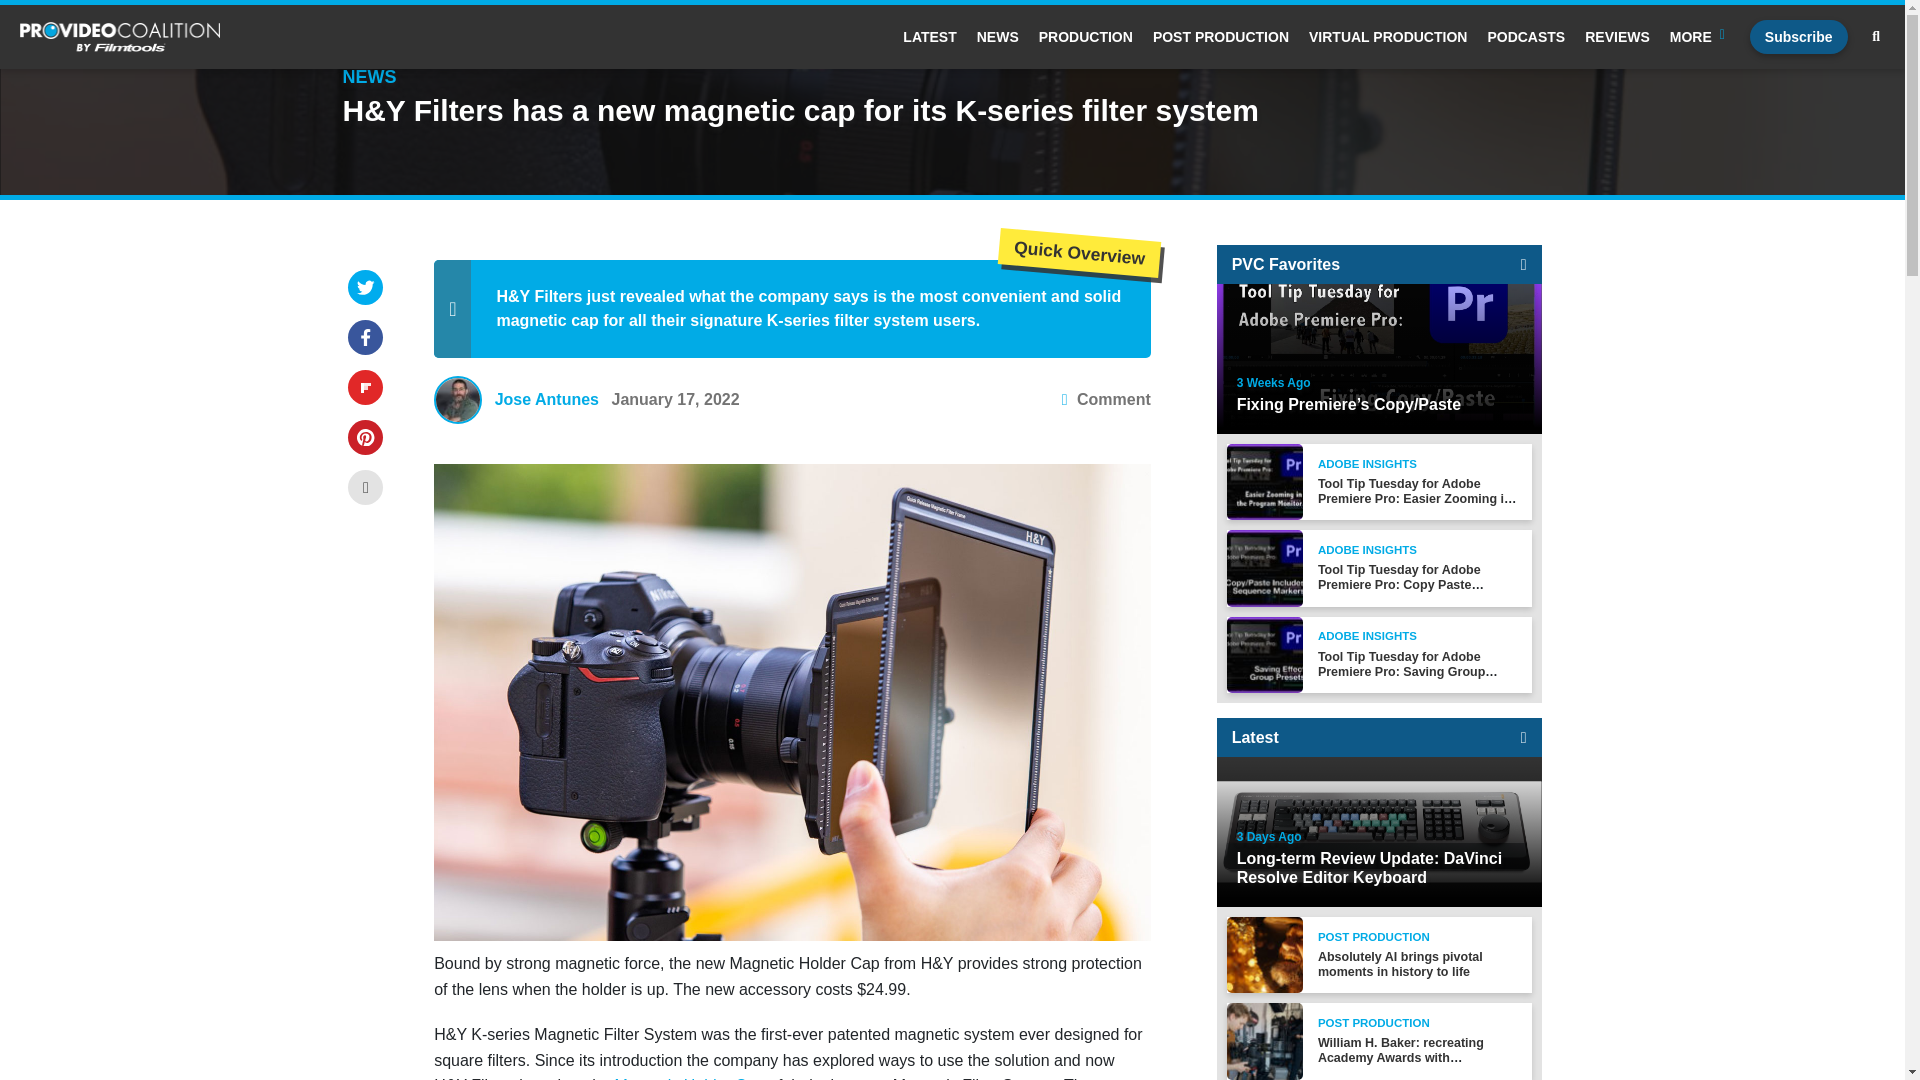 The width and height of the screenshot is (1920, 1080). Describe the element at coordinates (1617, 37) in the screenshot. I see `Reviews` at that location.